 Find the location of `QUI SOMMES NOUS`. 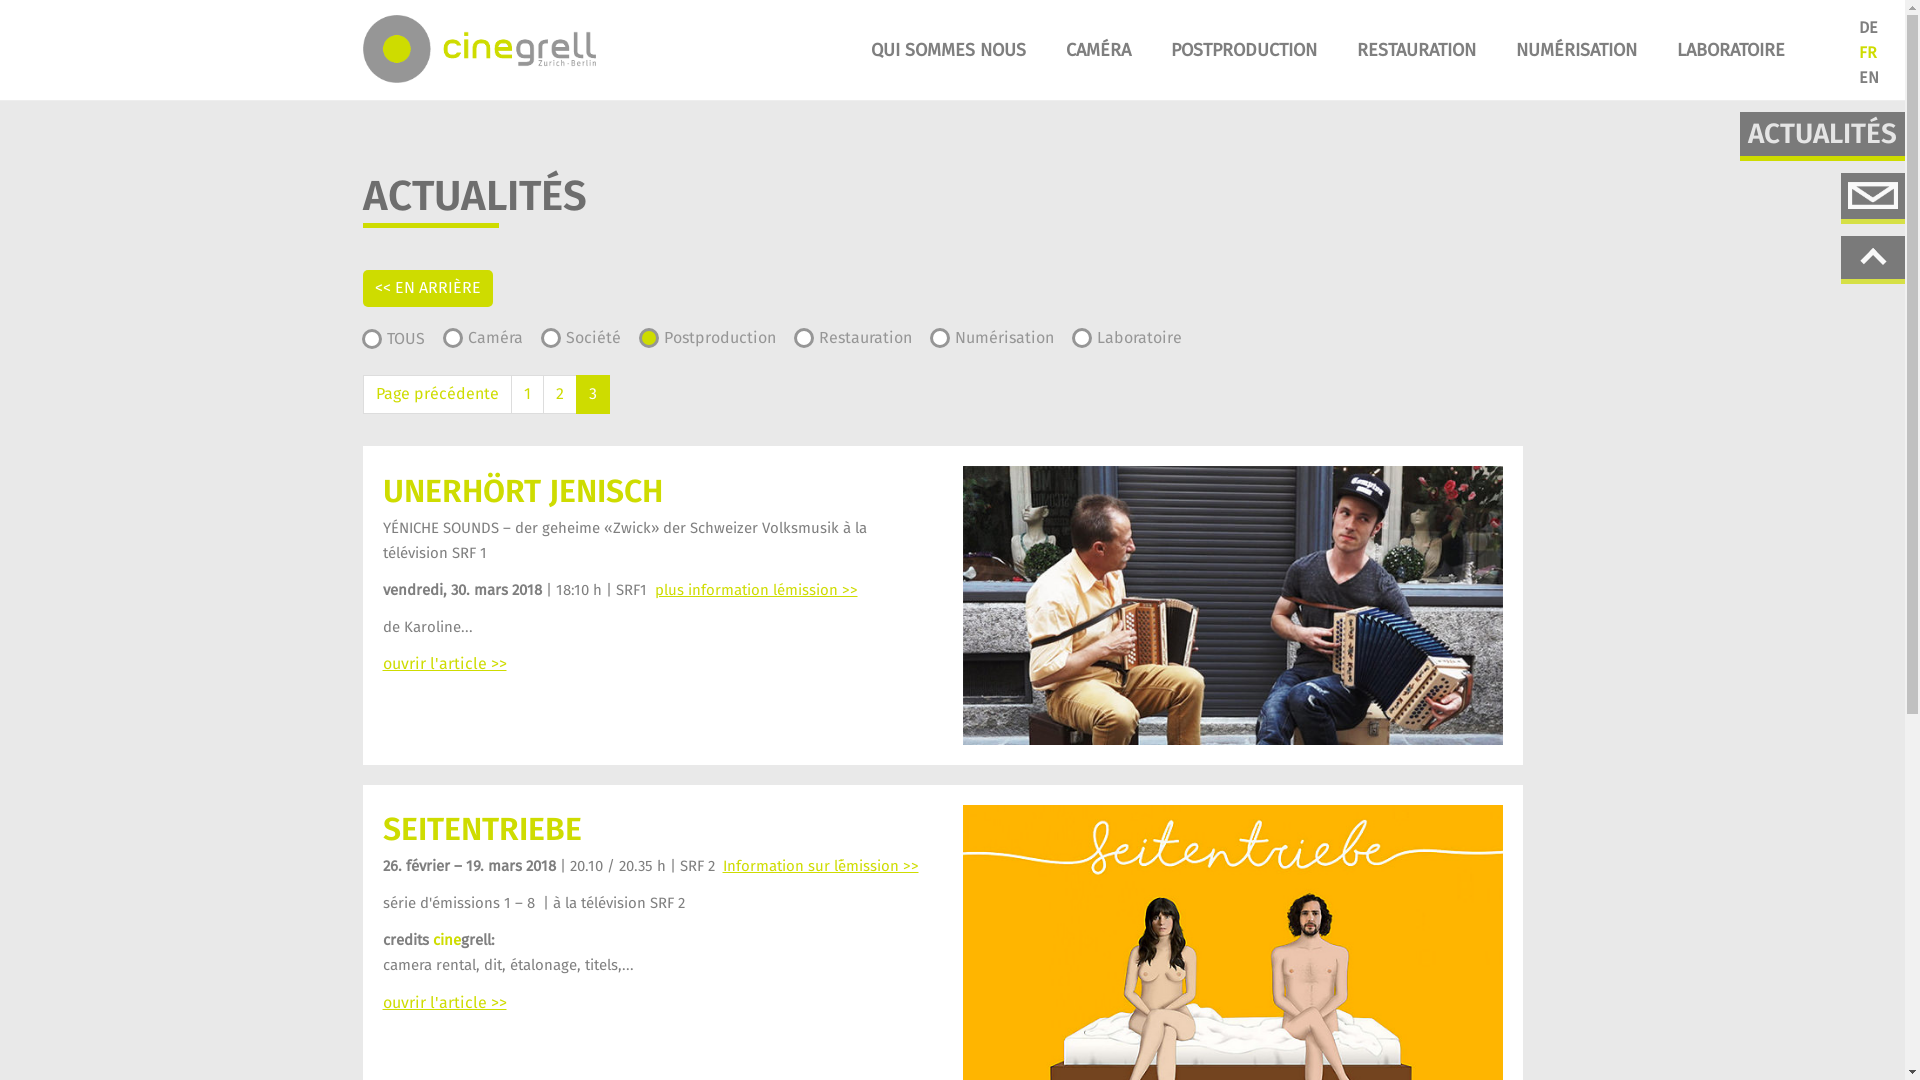

QUI SOMMES NOUS is located at coordinates (948, 50).